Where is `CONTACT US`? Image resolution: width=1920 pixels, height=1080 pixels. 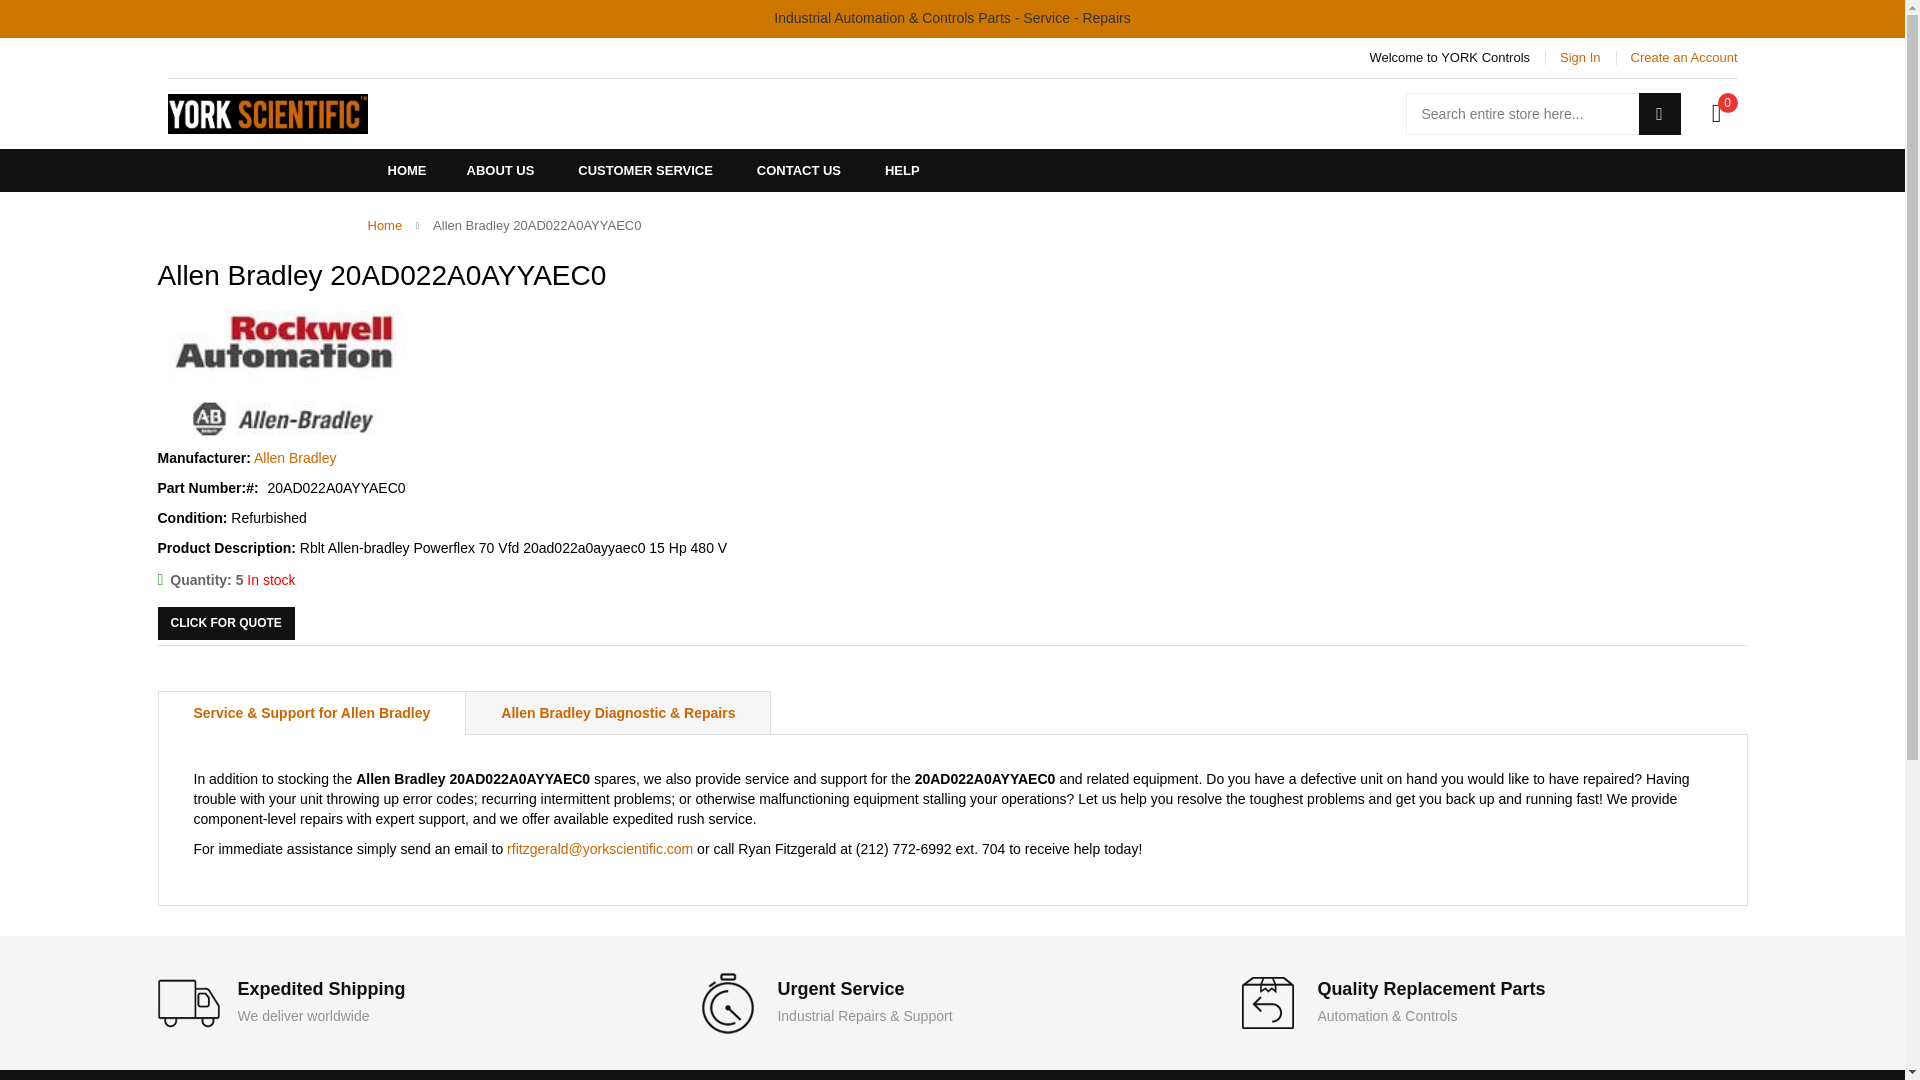
CONTACT US is located at coordinates (798, 170).